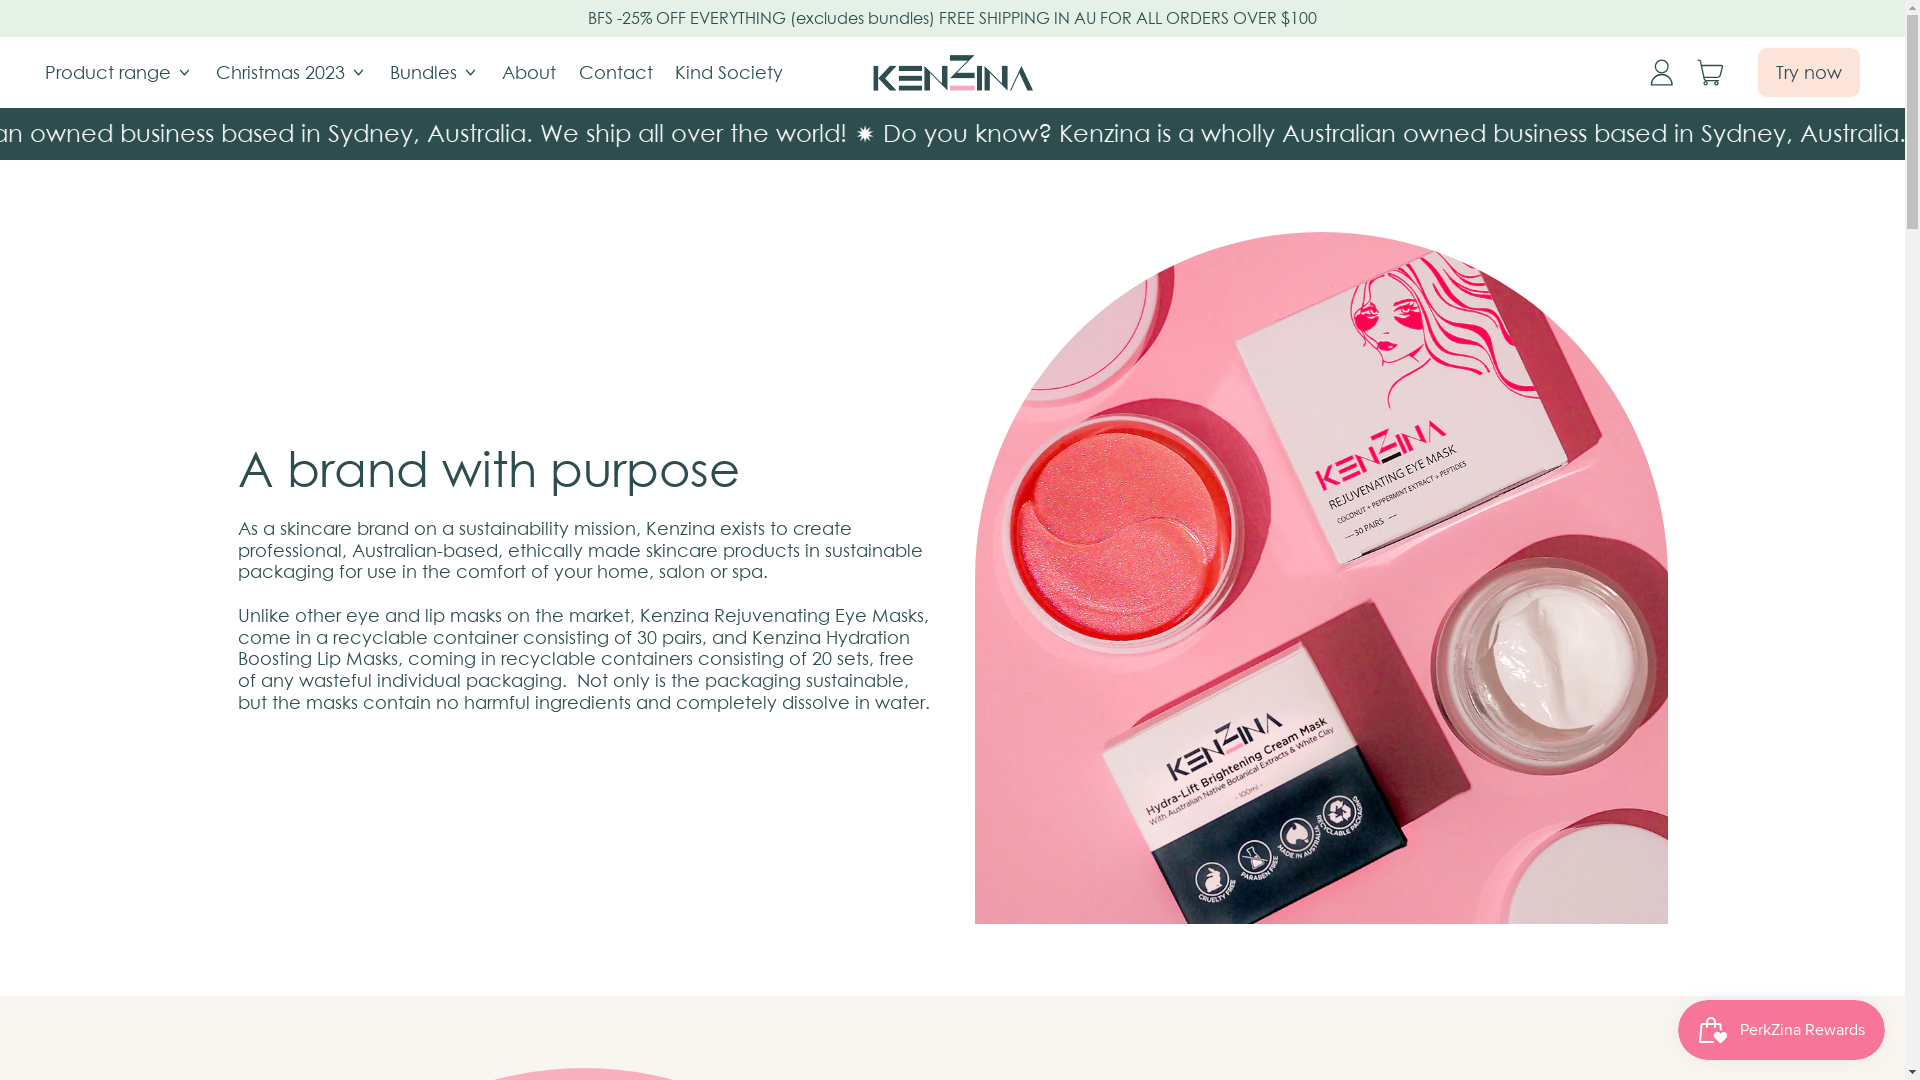 The image size is (1920, 1080). What do you see at coordinates (530, 72) in the screenshot?
I see `About` at bounding box center [530, 72].